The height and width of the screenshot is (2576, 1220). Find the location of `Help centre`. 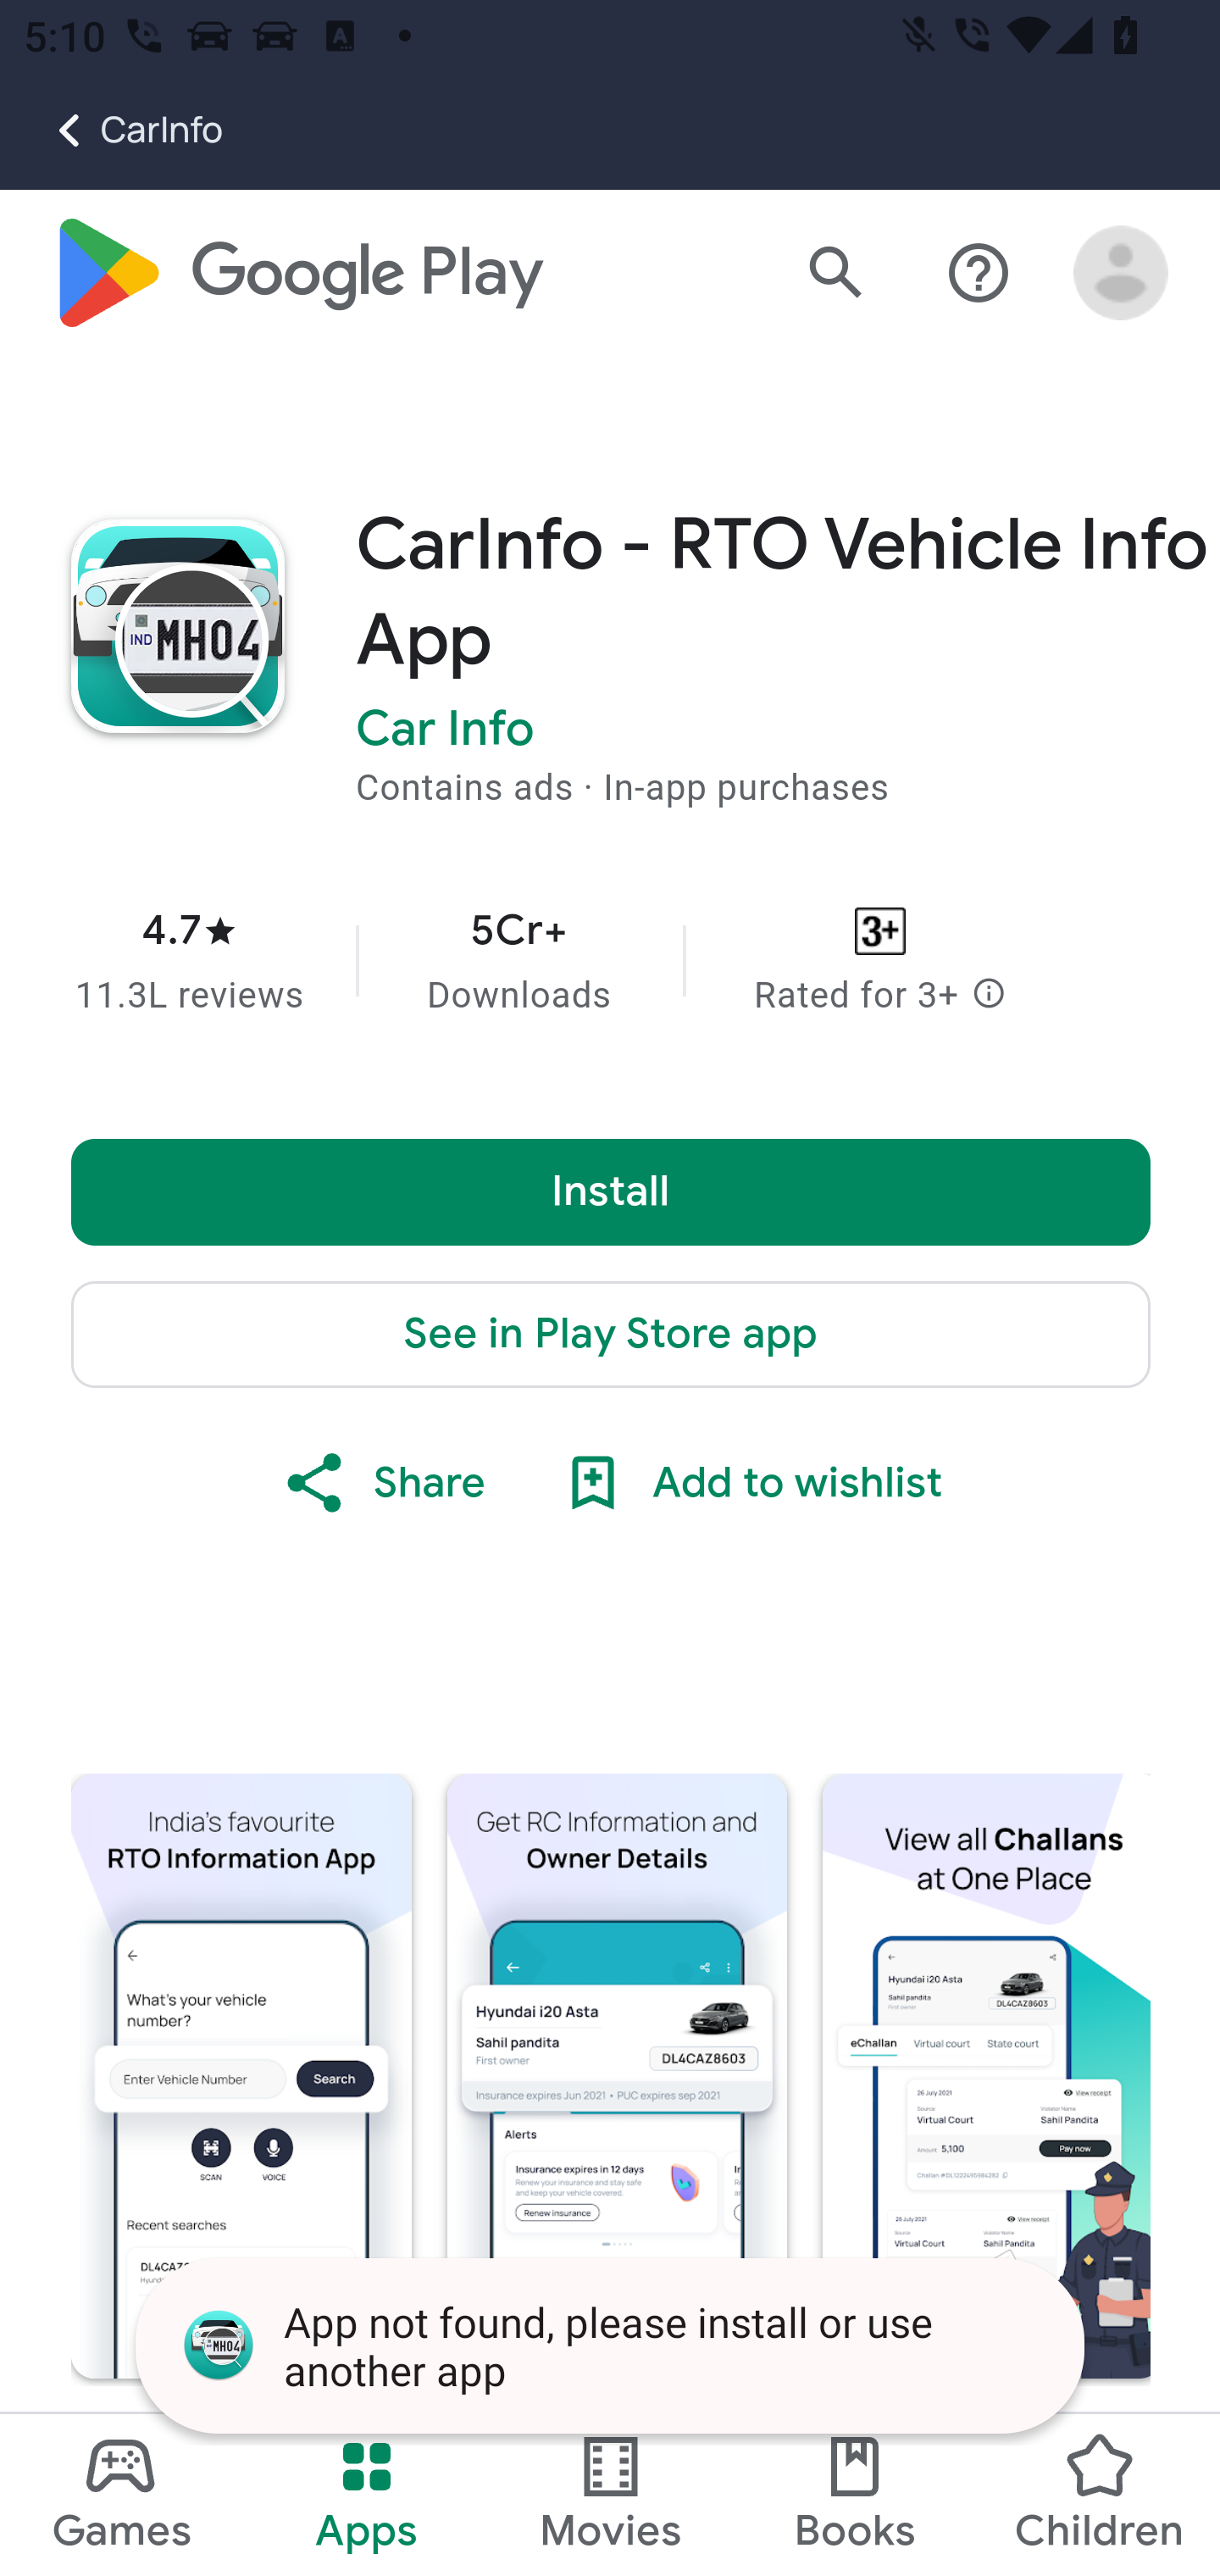

Help centre is located at coordinates (979, 275).